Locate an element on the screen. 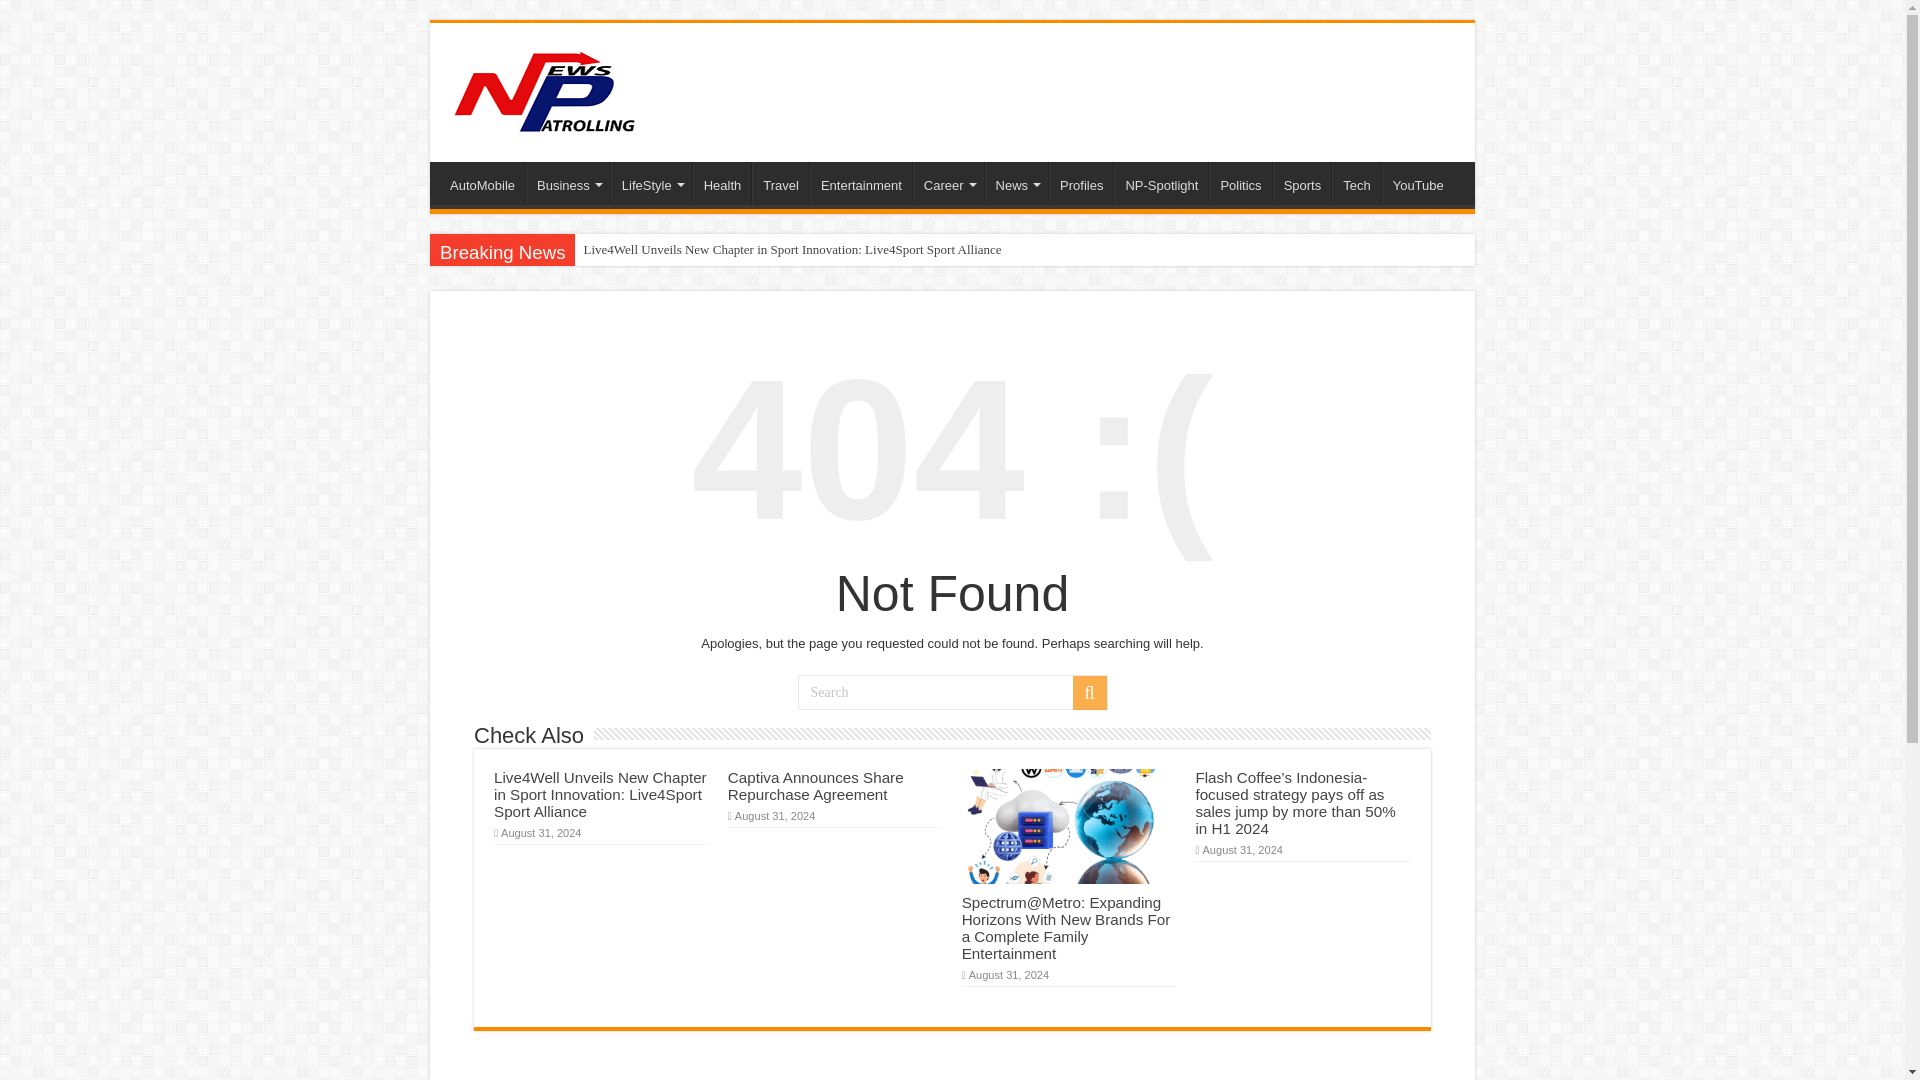  Newspatrolling.com is located at coordinates (545, 88).